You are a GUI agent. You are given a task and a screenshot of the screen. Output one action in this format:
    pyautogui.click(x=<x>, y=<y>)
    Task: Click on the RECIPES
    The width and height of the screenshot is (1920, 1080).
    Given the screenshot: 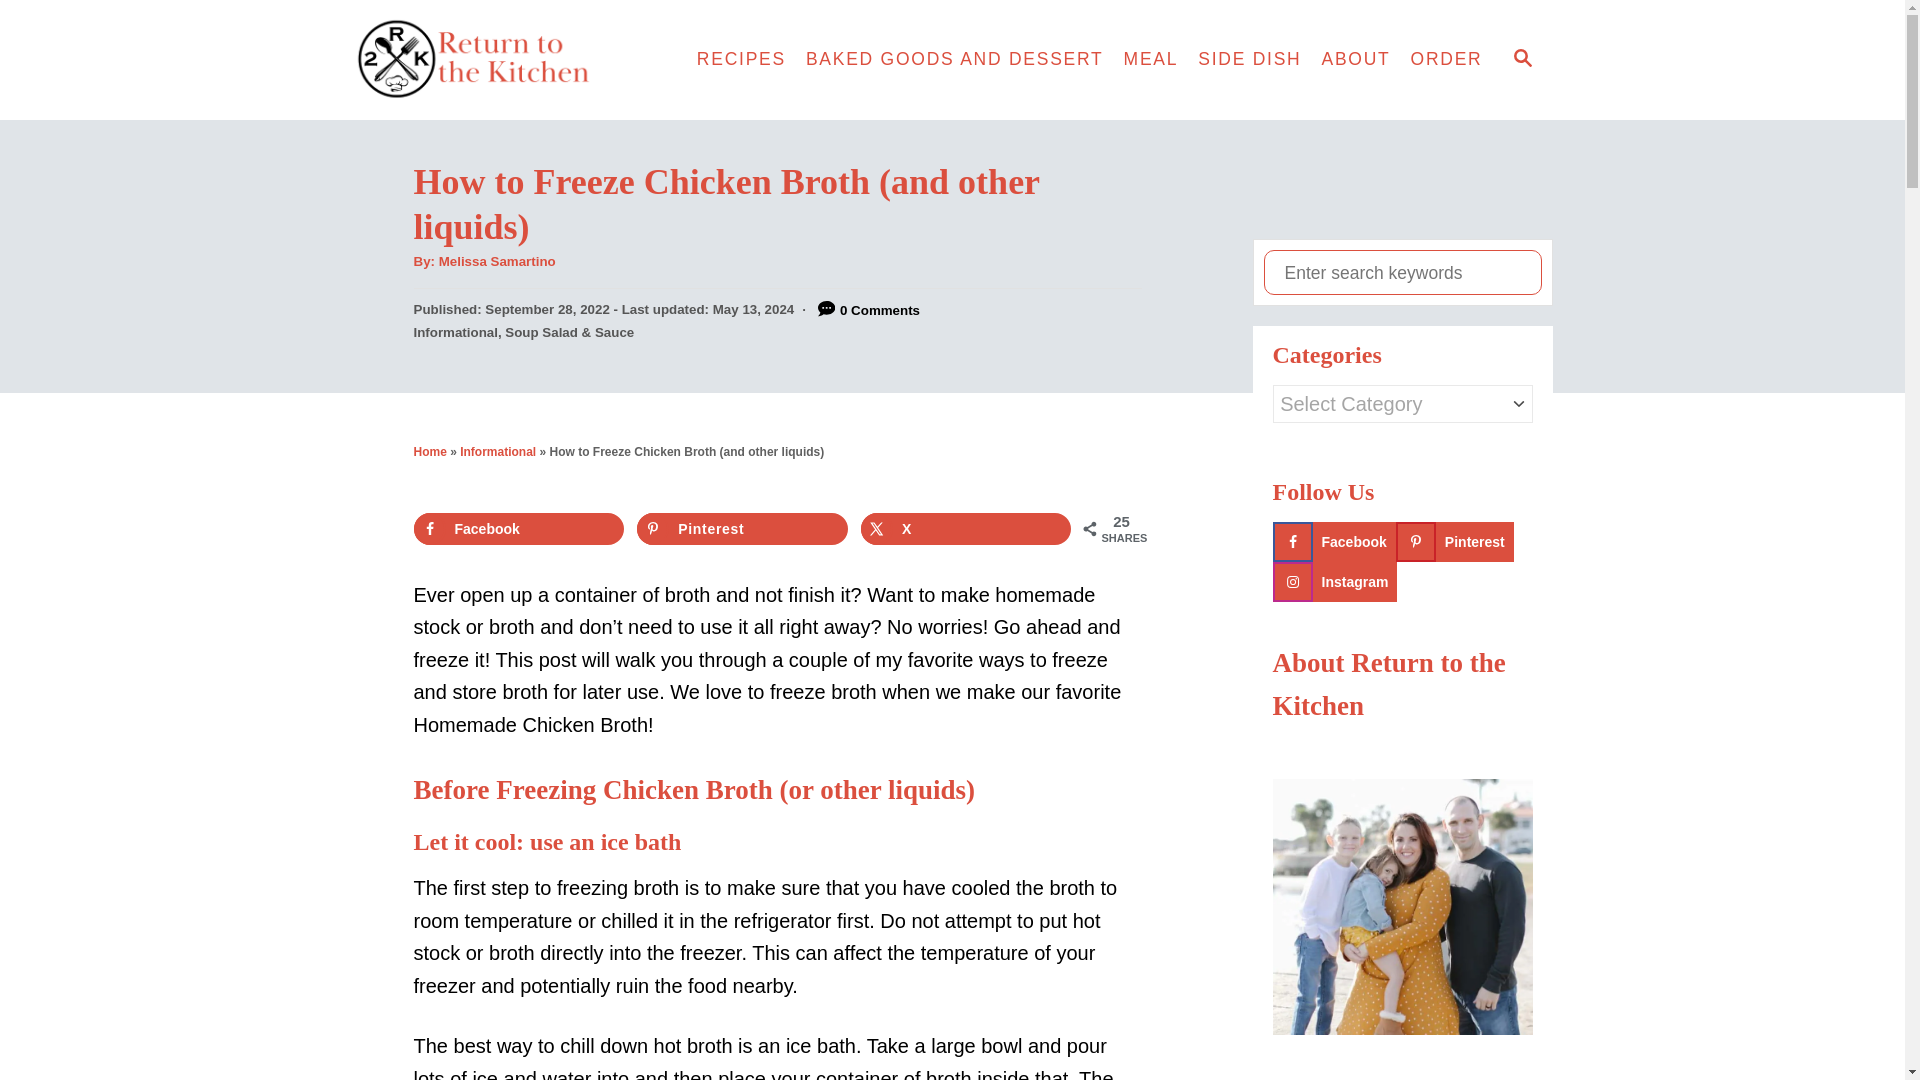 What is the action you would take?
    pyautogui.click(x=742, y=60)
    